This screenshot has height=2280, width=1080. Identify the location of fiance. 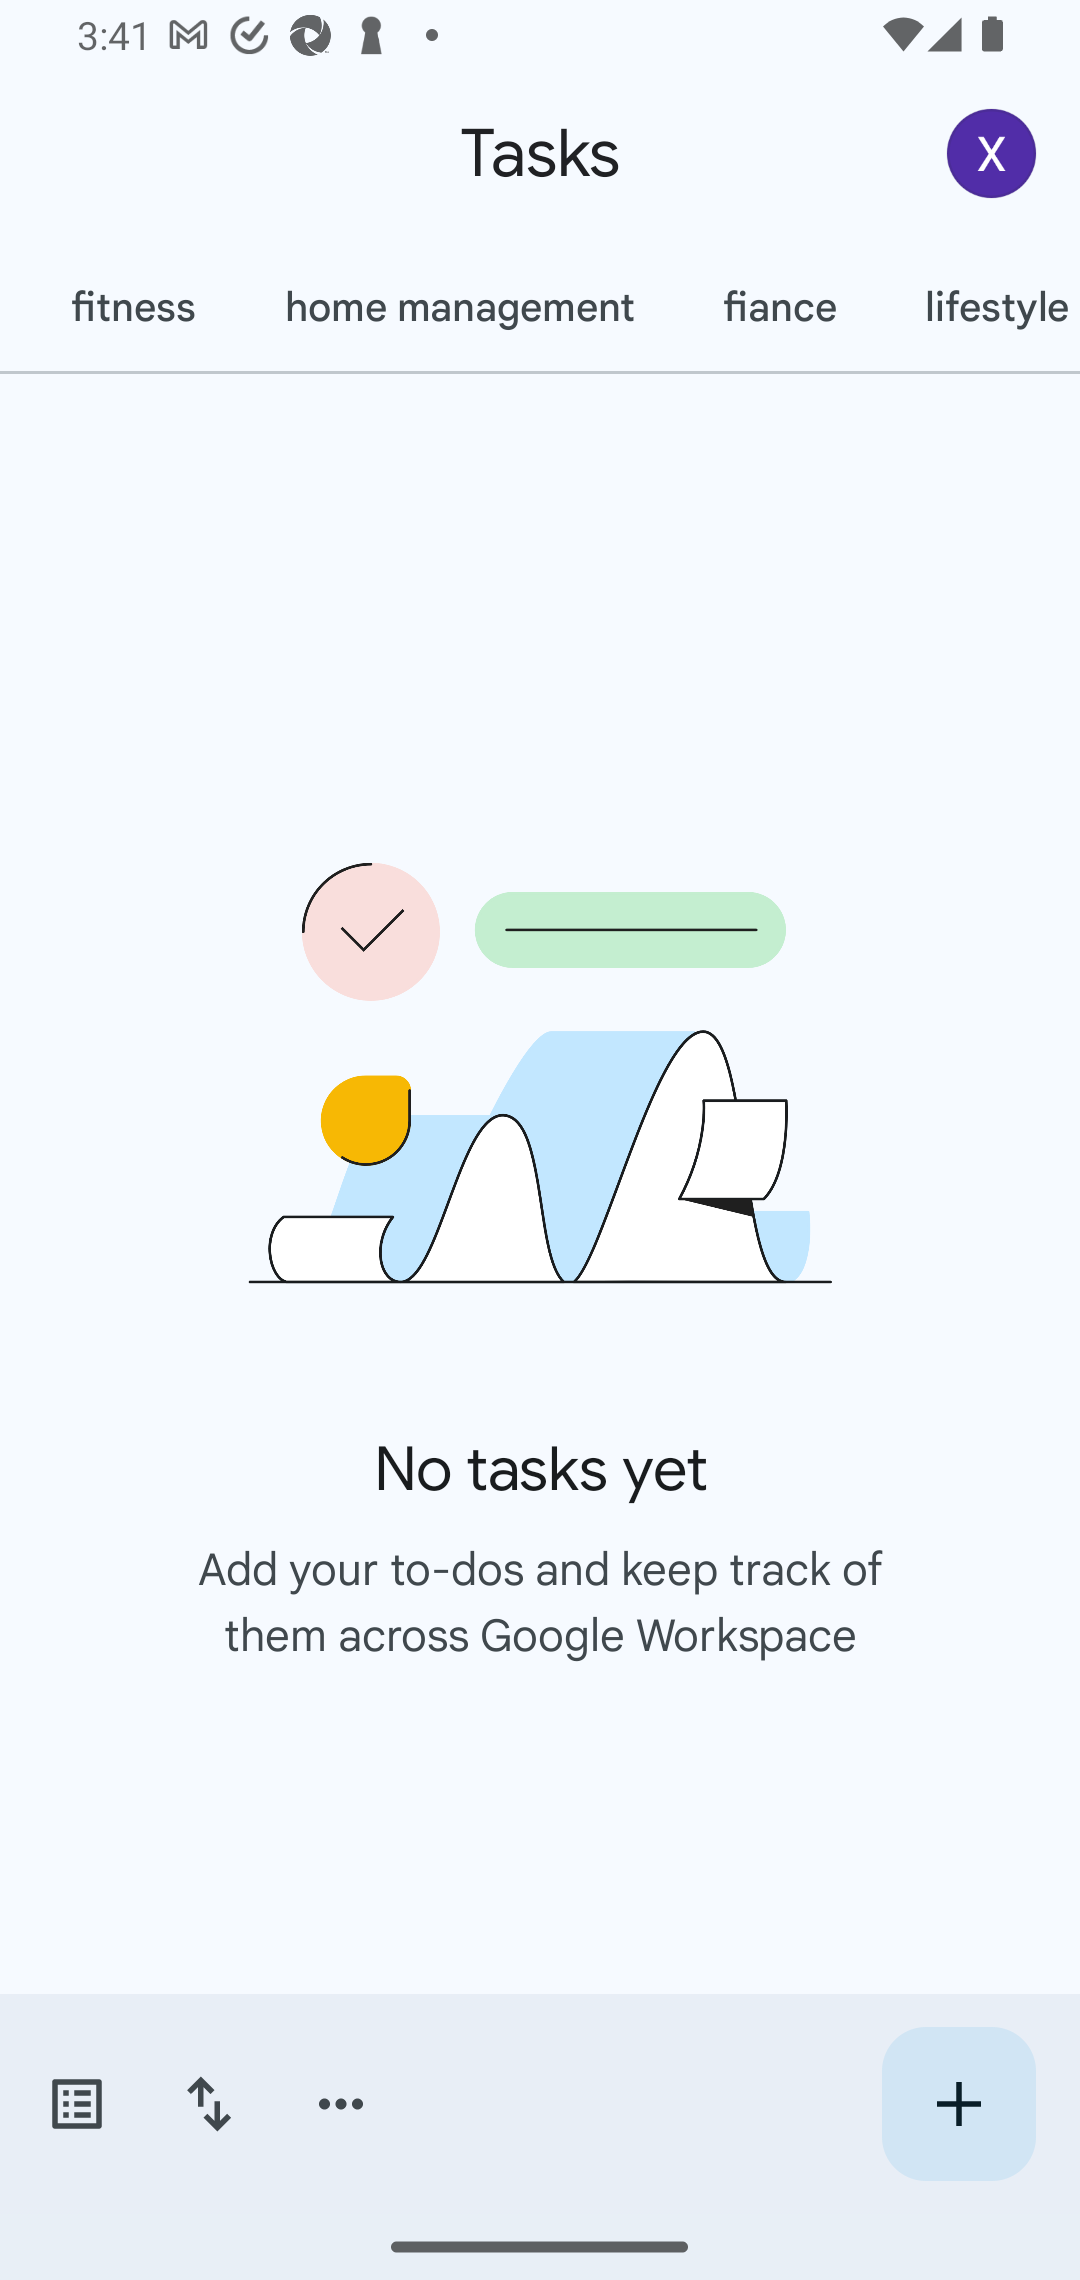
(779, 307).